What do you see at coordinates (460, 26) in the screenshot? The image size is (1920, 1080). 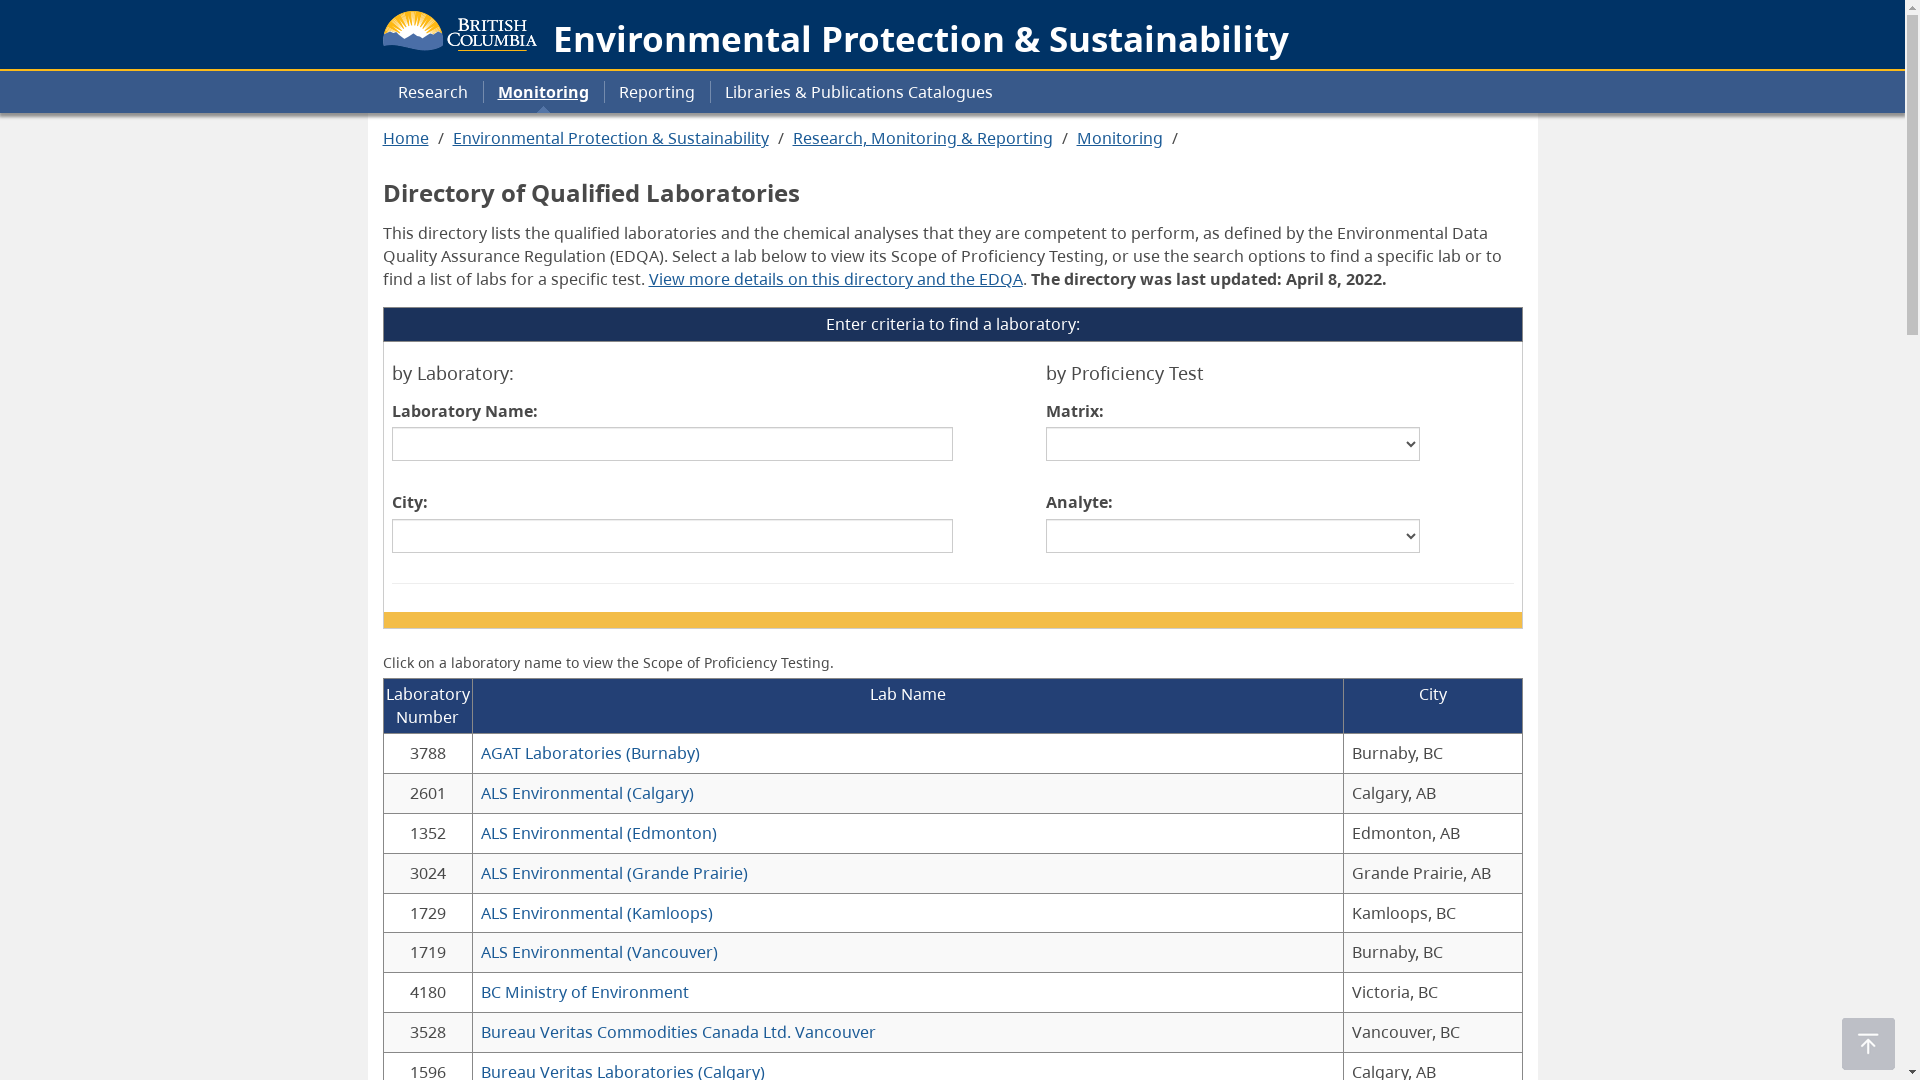 I see `Government of B.C. logo` at bounding box center [460, 26].